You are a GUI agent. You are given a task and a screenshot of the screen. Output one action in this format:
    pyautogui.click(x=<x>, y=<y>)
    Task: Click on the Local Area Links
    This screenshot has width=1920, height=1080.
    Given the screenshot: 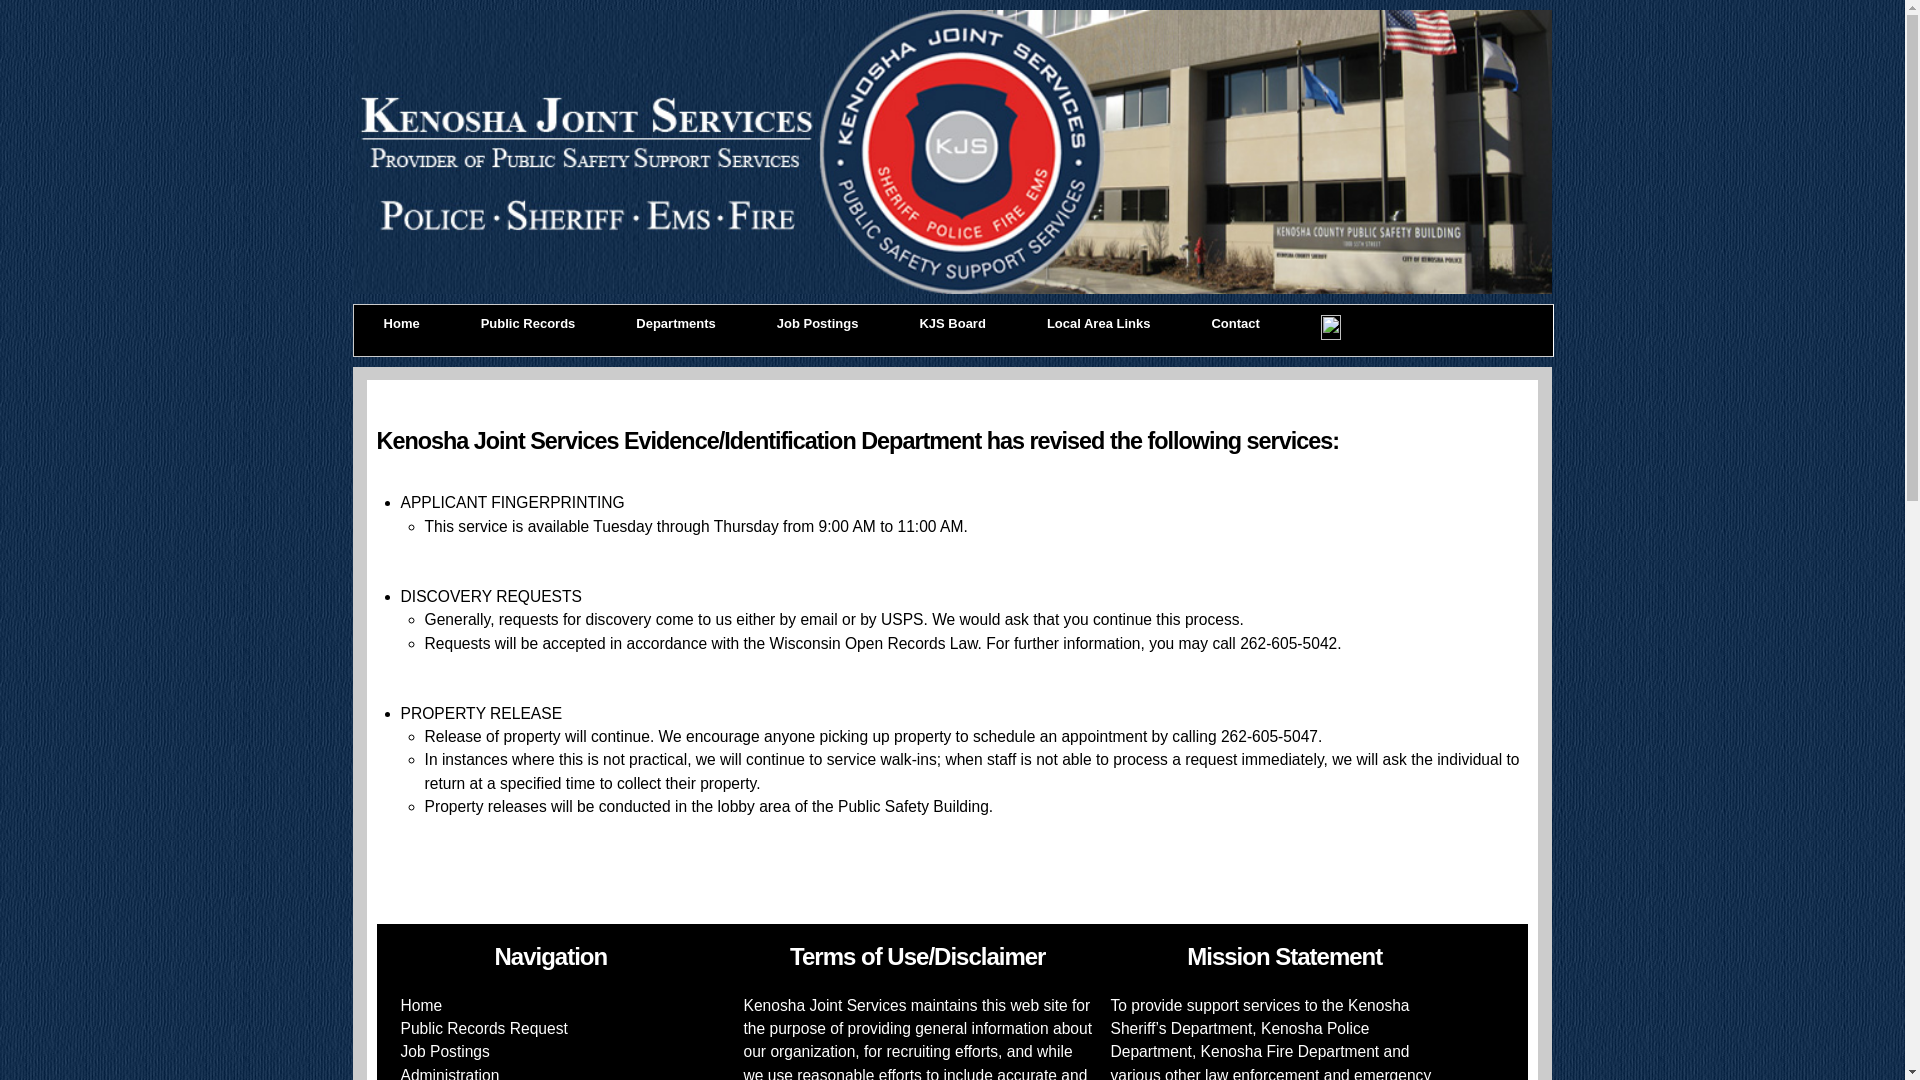 What is the action you would take?
    pyautogui.click(x=1098, y=324)
    